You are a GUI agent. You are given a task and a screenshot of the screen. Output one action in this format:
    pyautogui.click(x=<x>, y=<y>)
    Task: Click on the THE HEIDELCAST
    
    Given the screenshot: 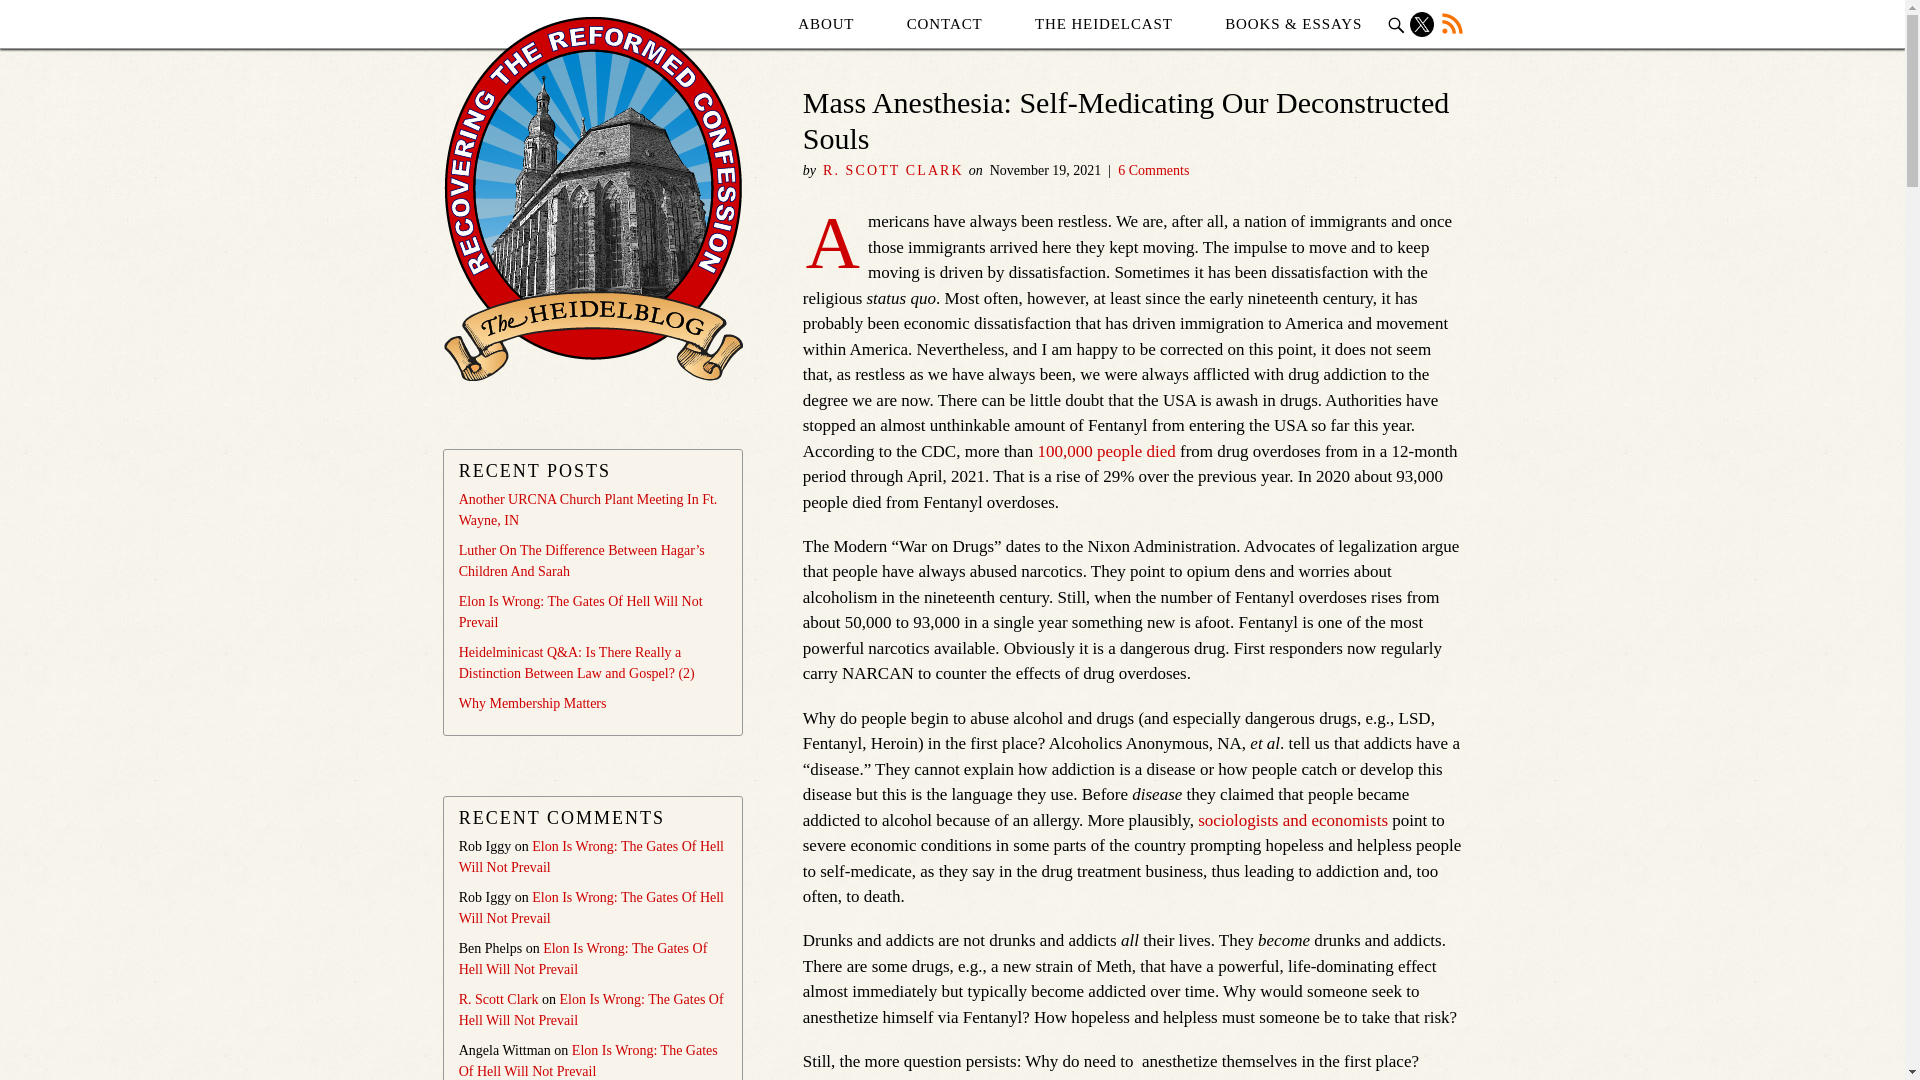 What is the action you would take?
    pyautogui.click(x=1104, y=24)
    